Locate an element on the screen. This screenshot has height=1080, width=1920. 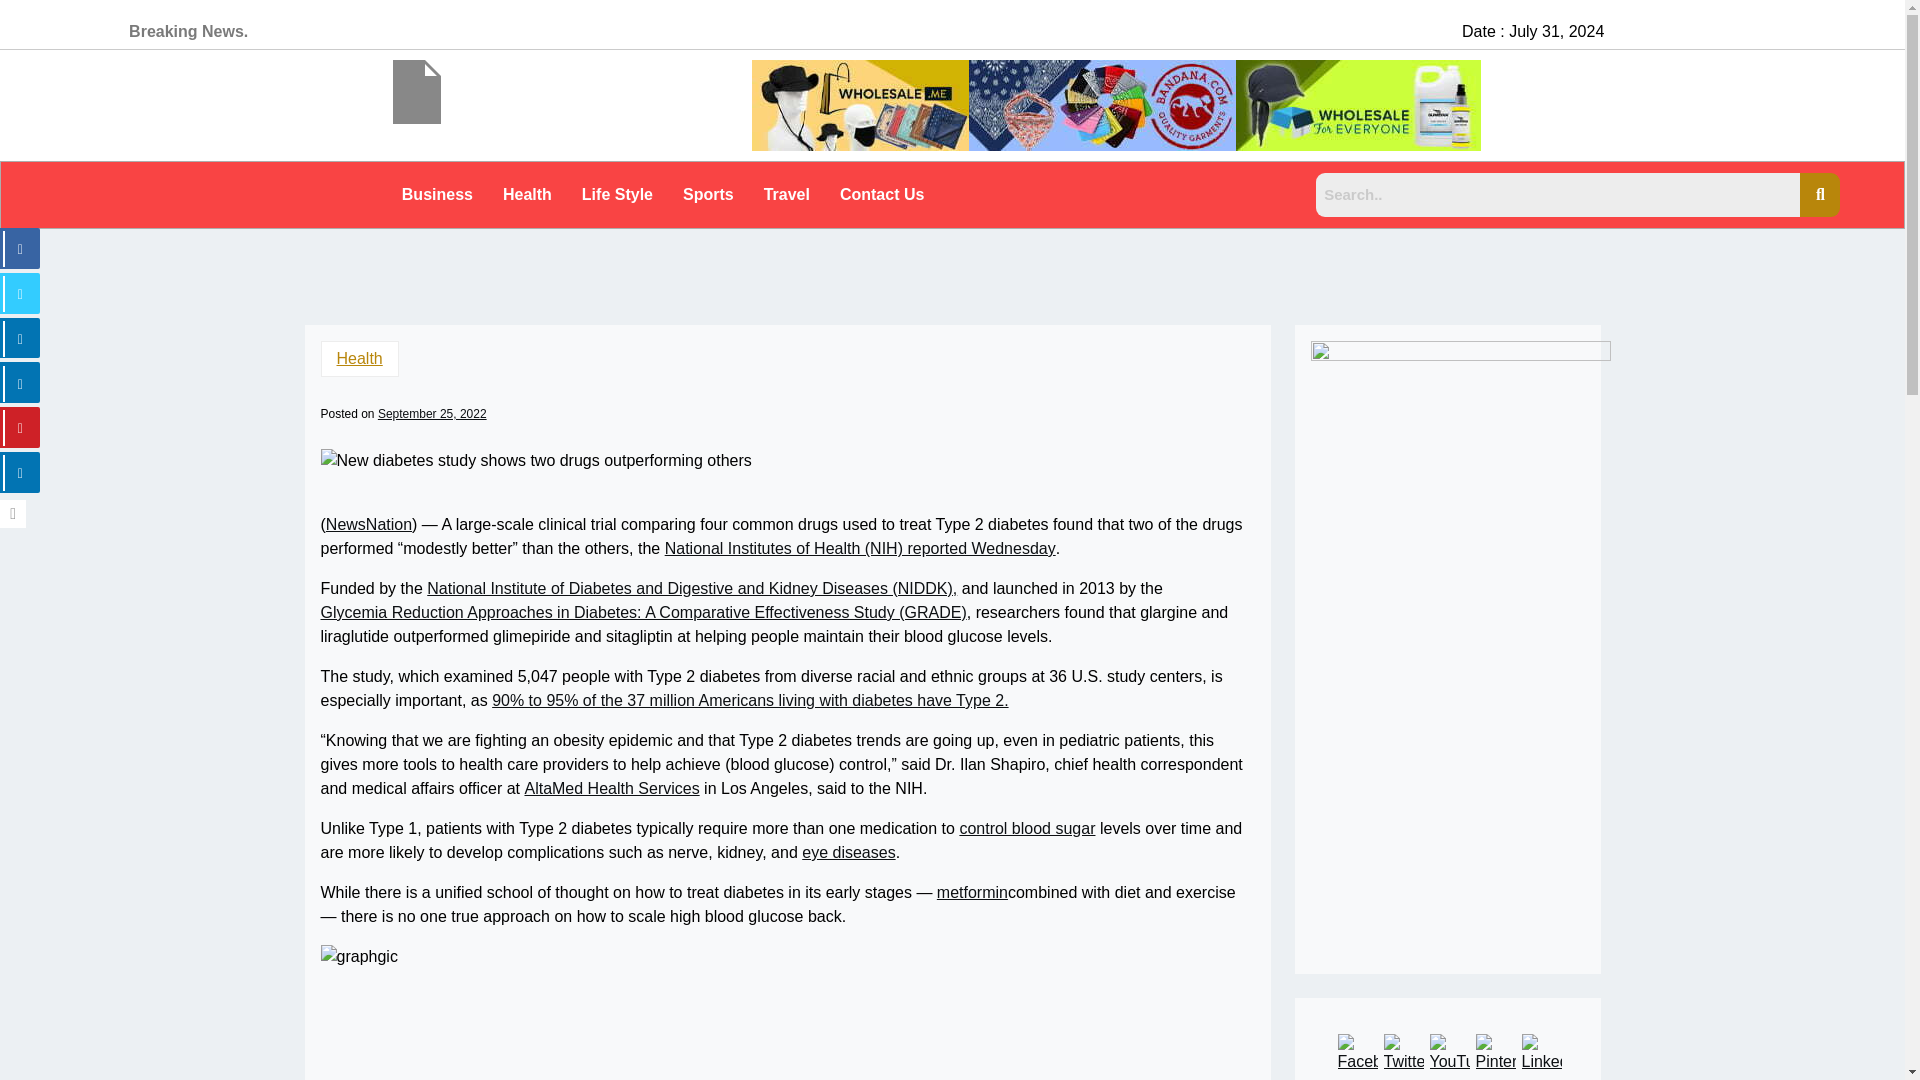
Health is located at coordinates (358, 358).